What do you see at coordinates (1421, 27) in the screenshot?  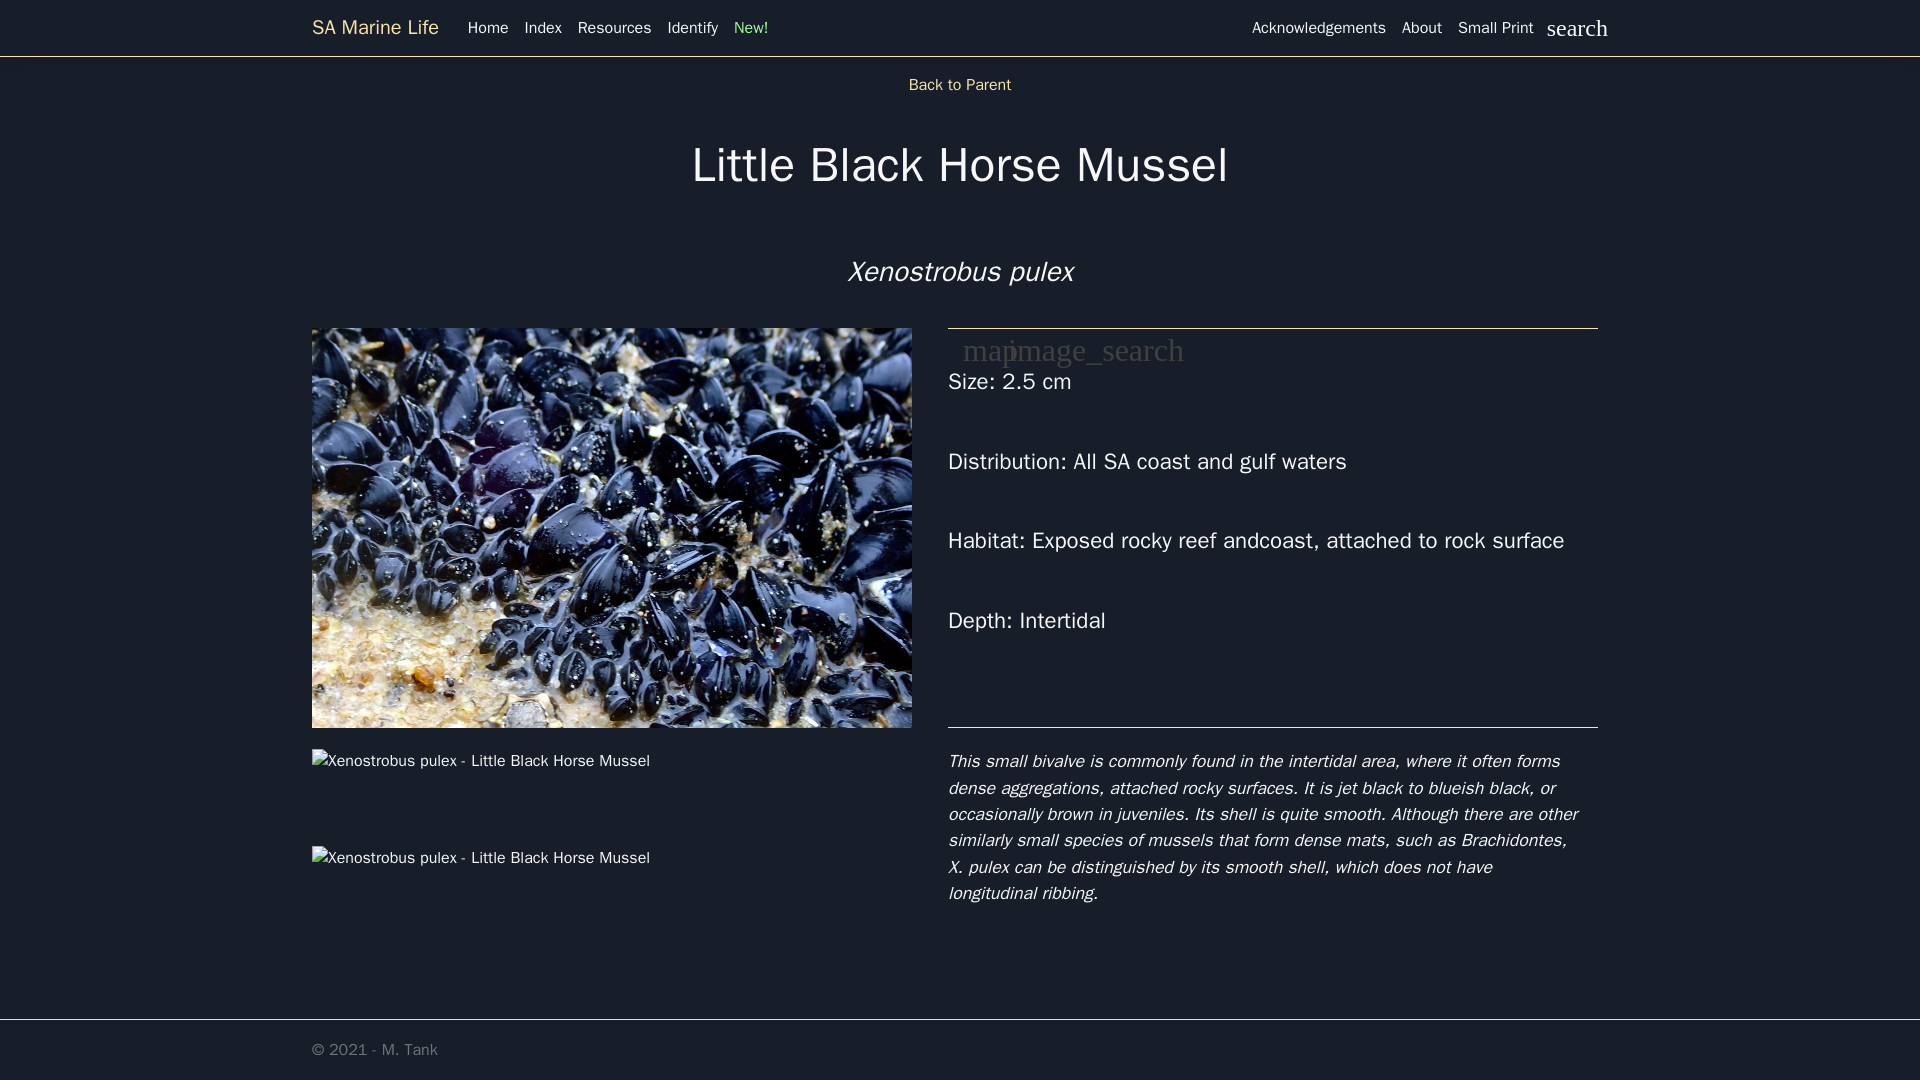 I see `About` at bounding box center [1421, 27].